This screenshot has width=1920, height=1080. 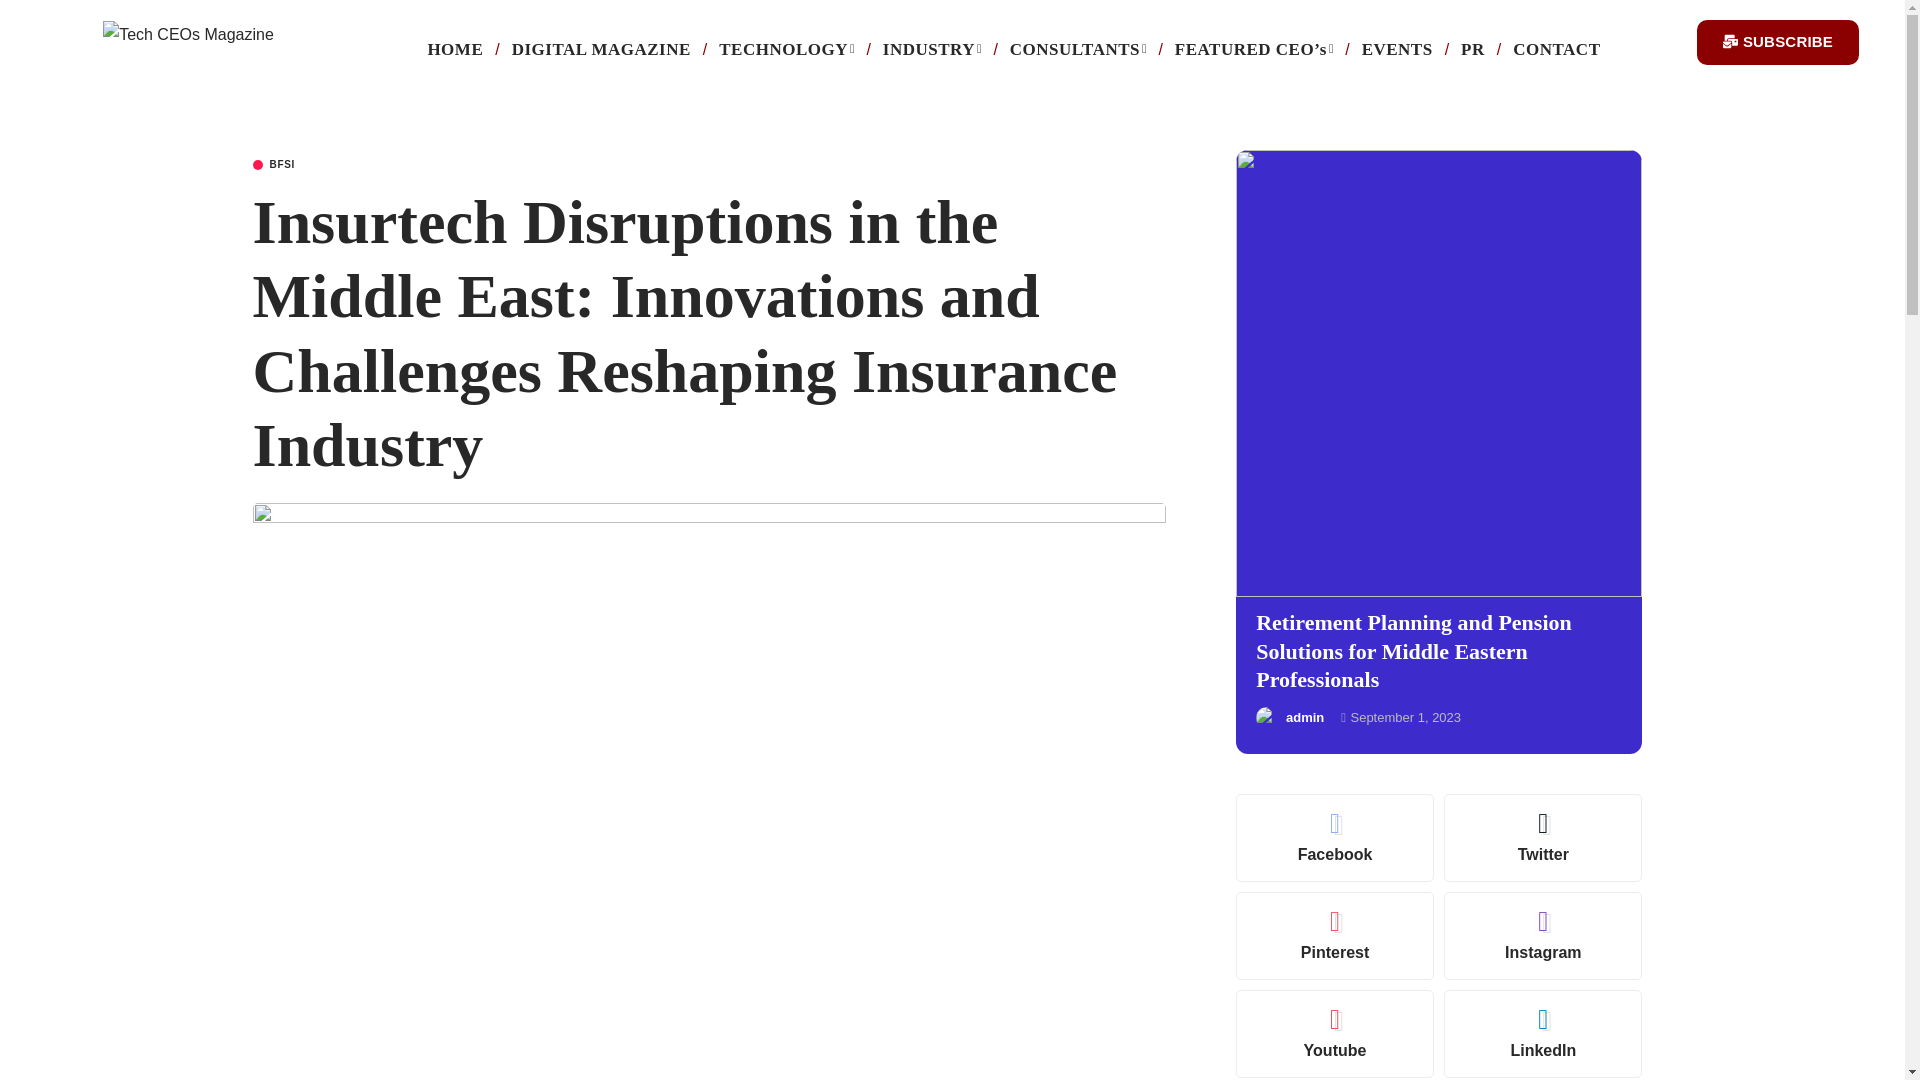 I want to click on DIGITAL MAGAZINE, so click(x=600, y=50).